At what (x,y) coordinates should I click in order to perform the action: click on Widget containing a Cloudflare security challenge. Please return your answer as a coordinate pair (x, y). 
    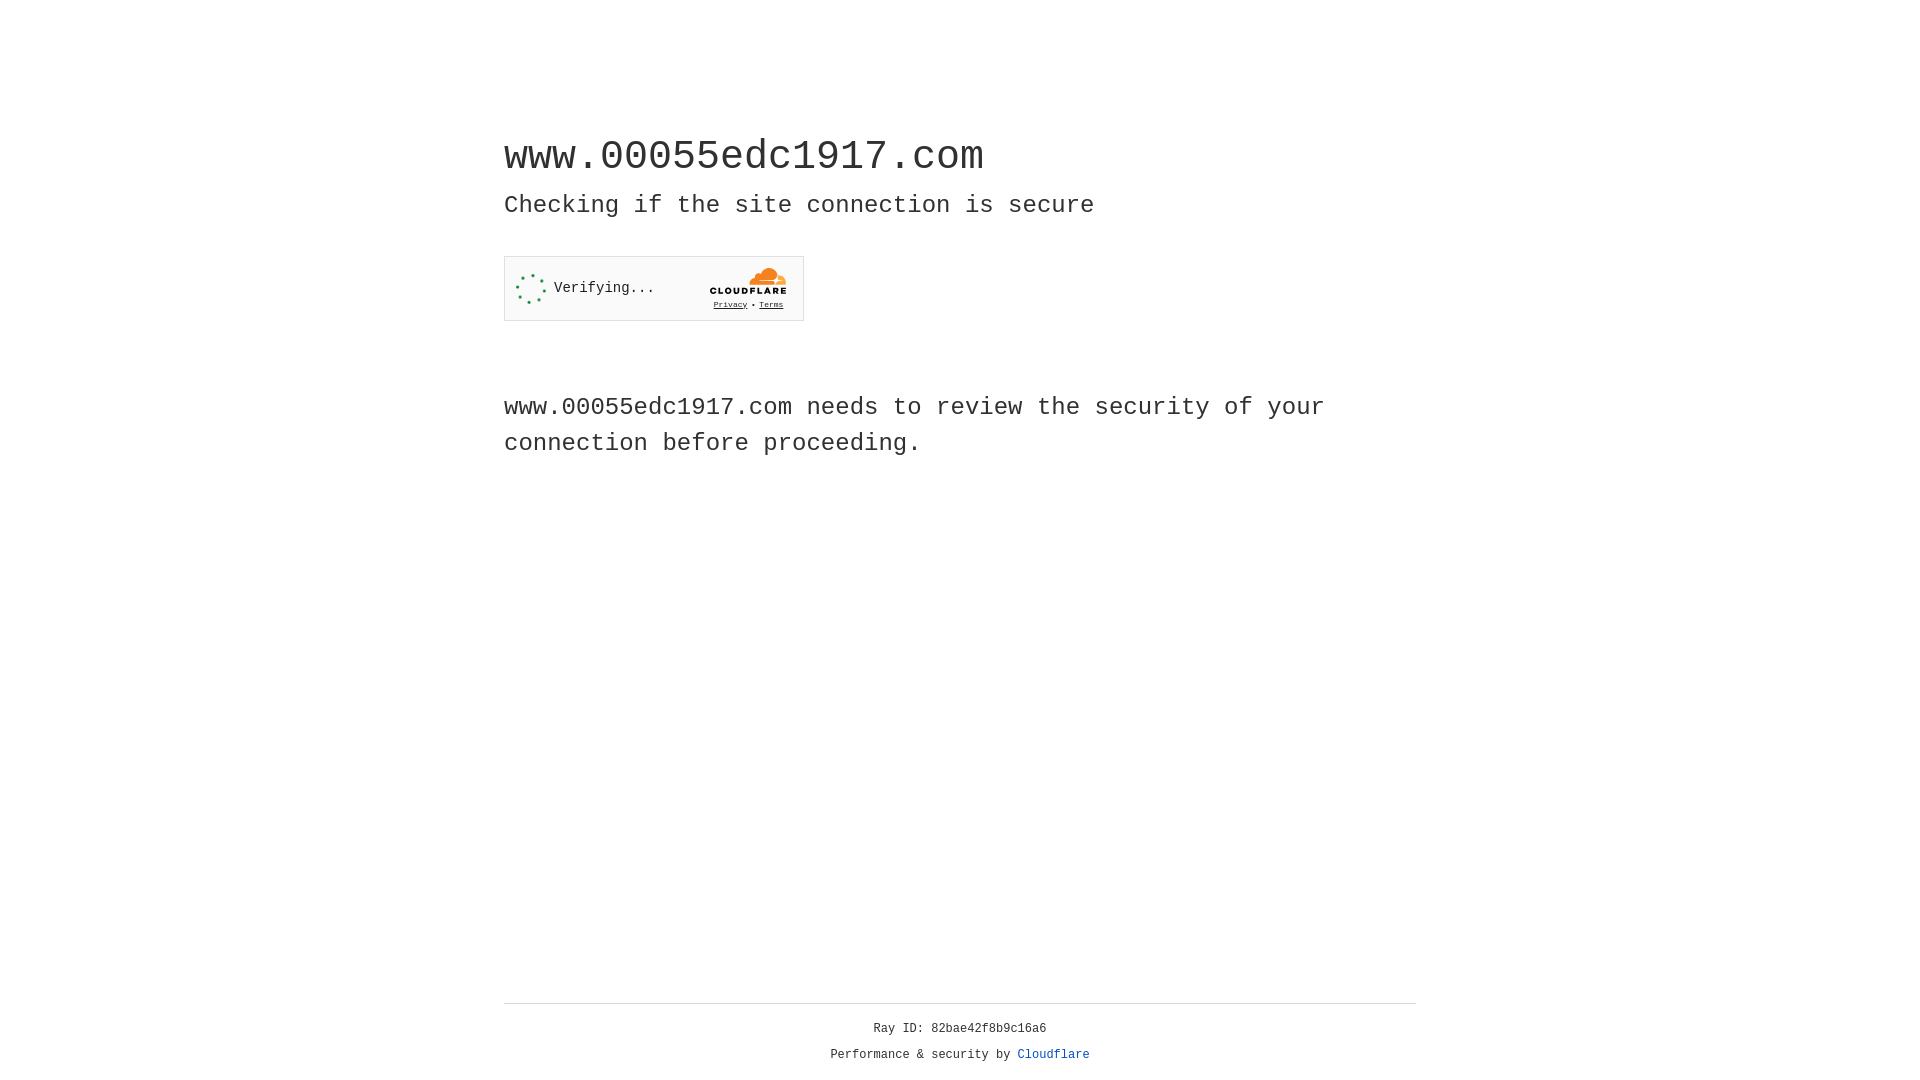
    Looking at the image, I should click on (654, 288).